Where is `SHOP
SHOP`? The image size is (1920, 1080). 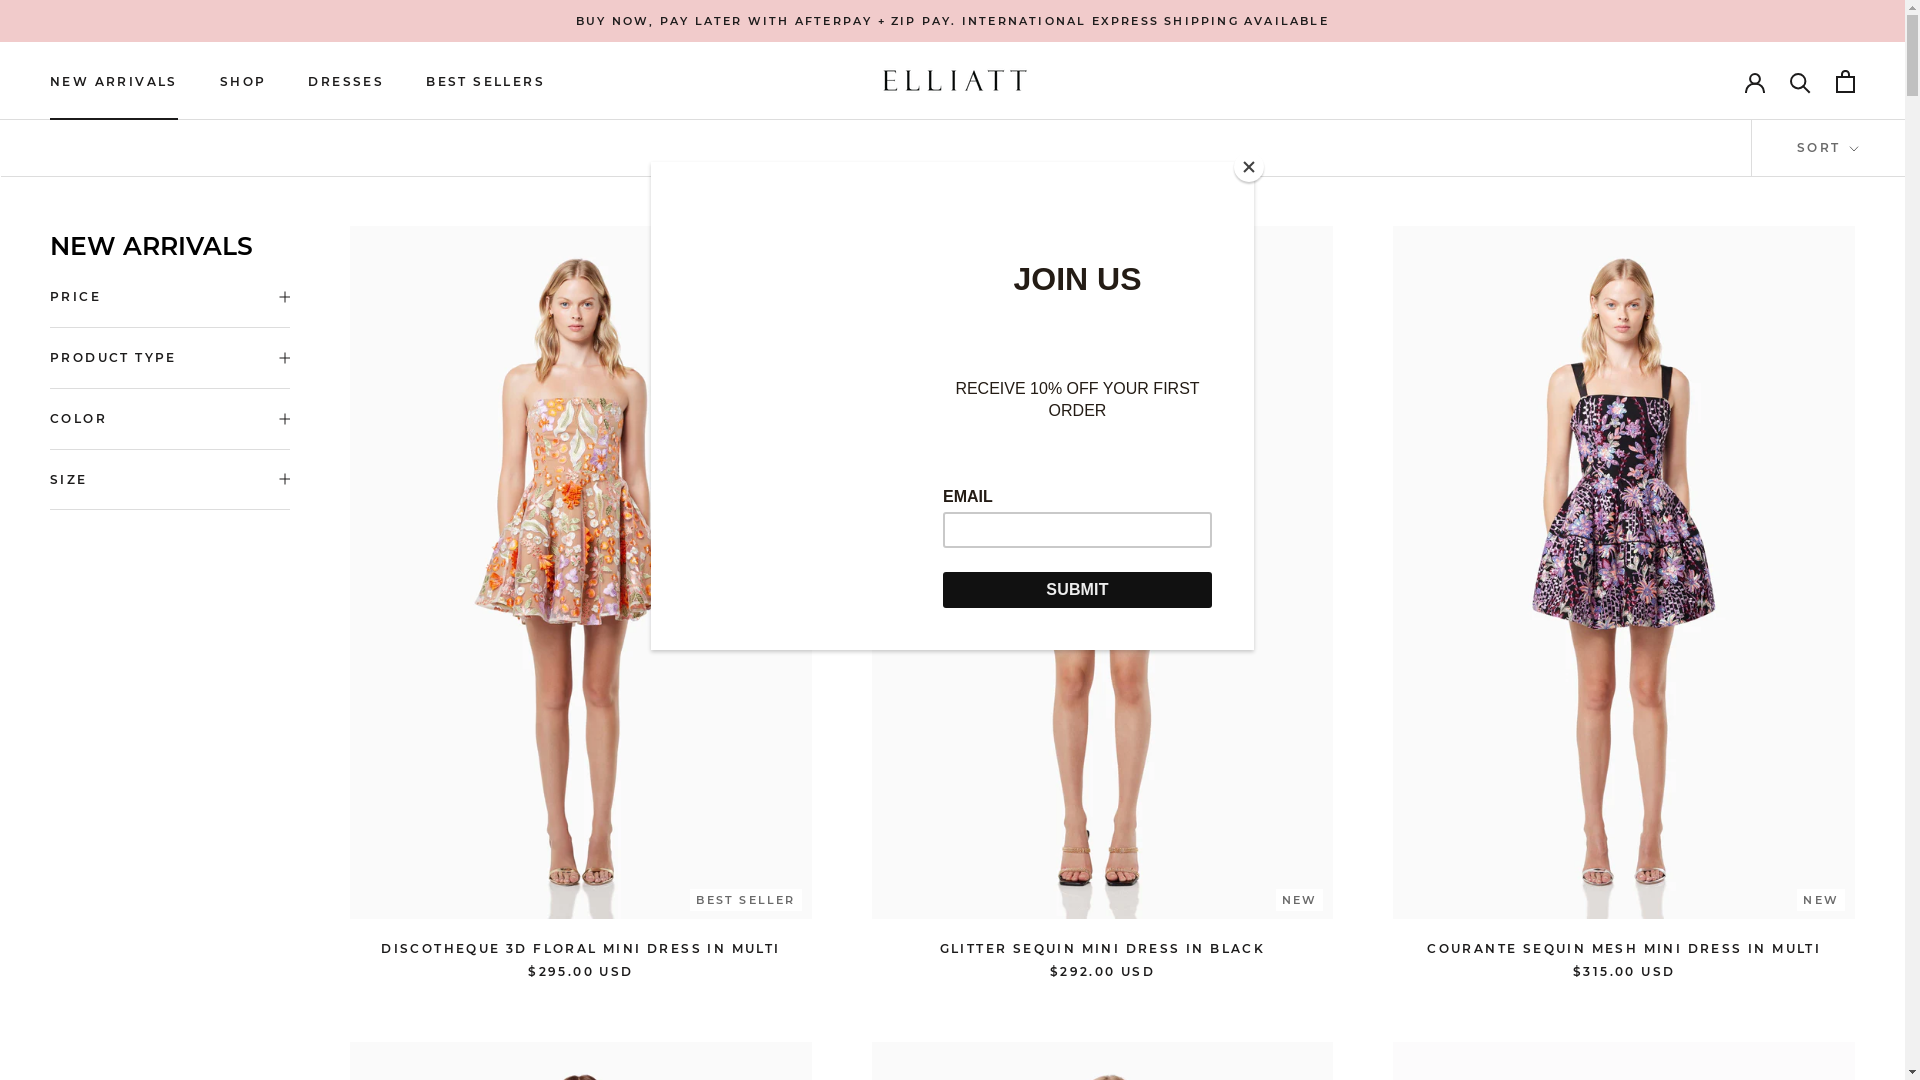 SHOP
SHOP is located at coordinates (244, 82).